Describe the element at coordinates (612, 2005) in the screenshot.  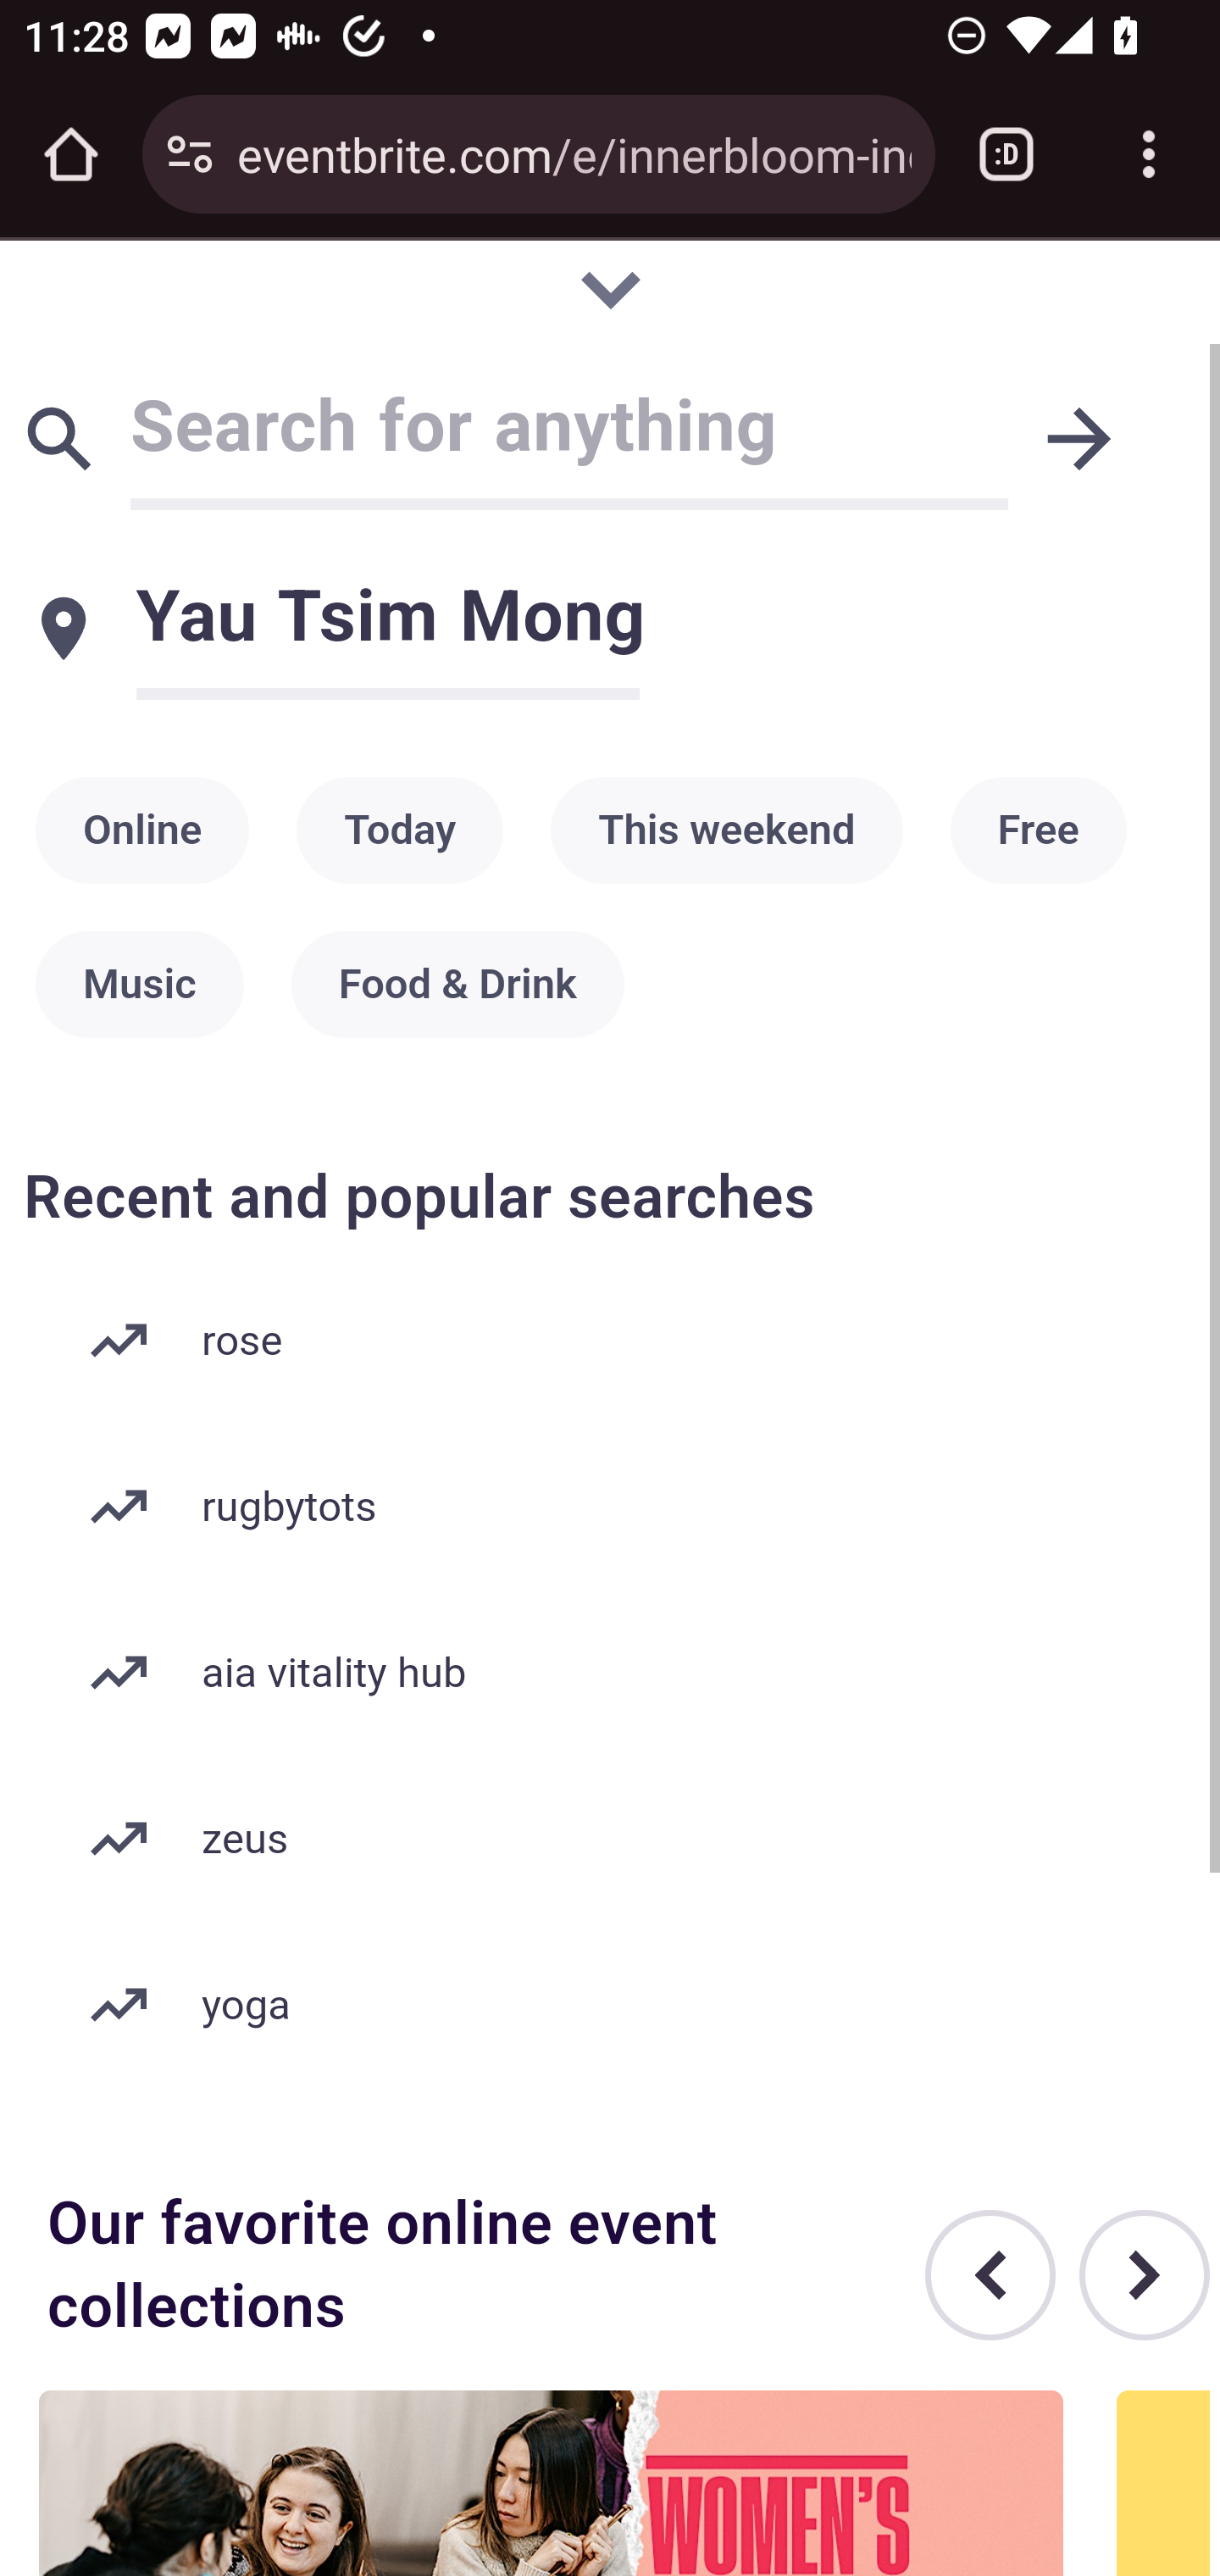
I see `yoga` at that location.